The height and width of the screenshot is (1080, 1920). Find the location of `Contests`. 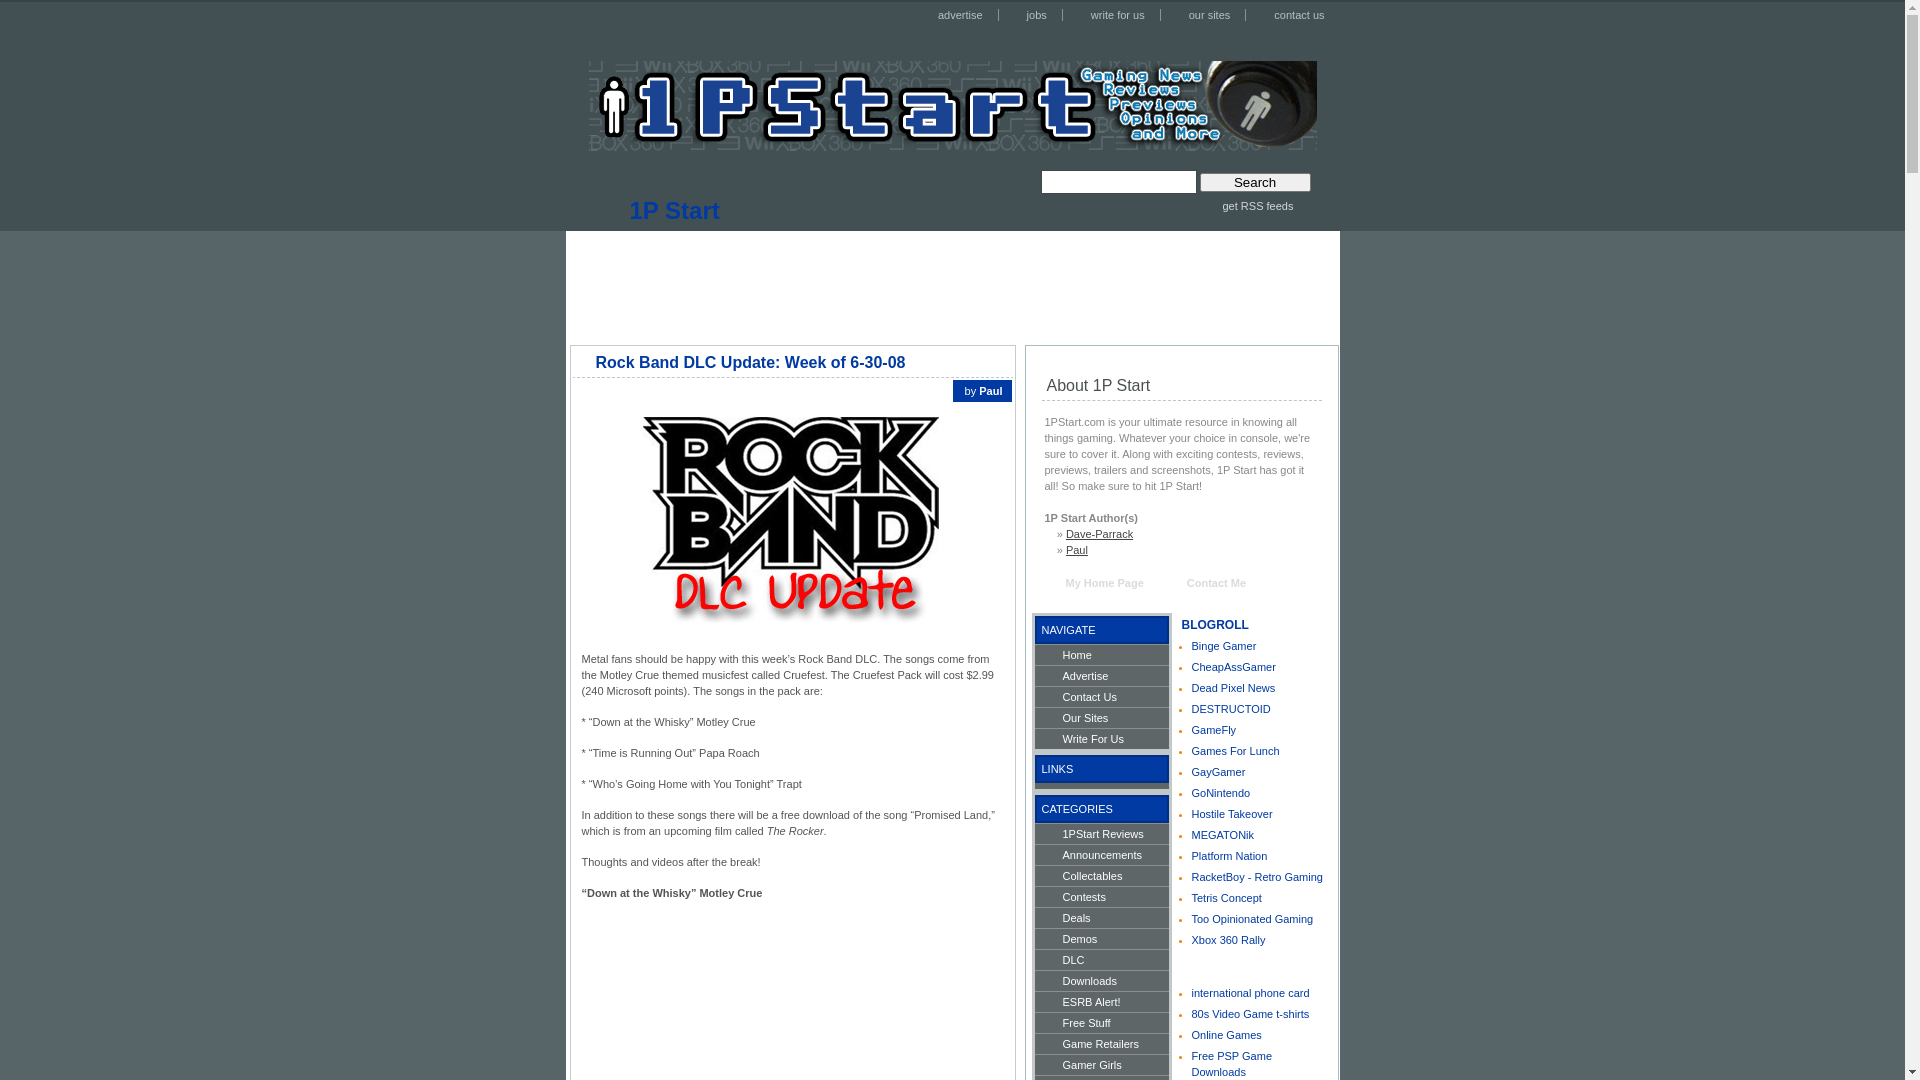

Contests is located at coordinates (1101, 896).